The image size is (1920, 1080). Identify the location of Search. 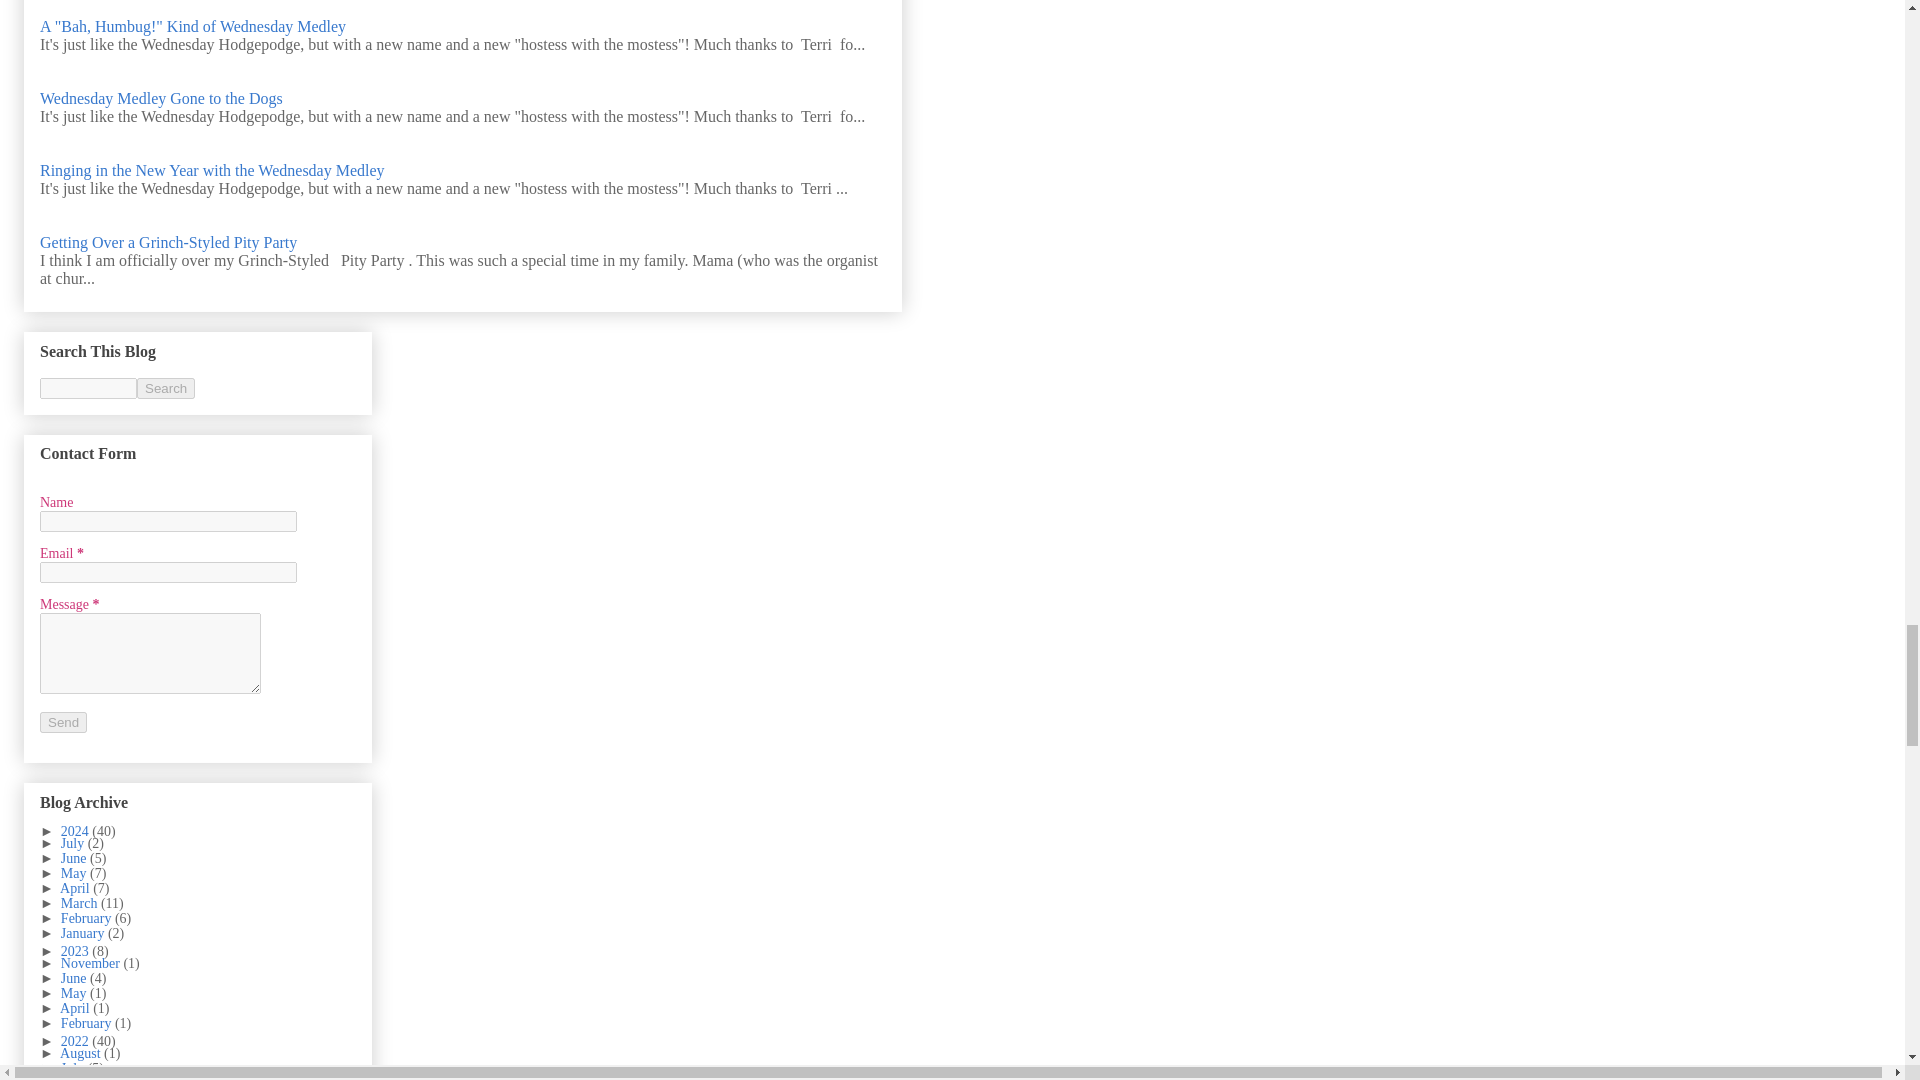
(166, 388).